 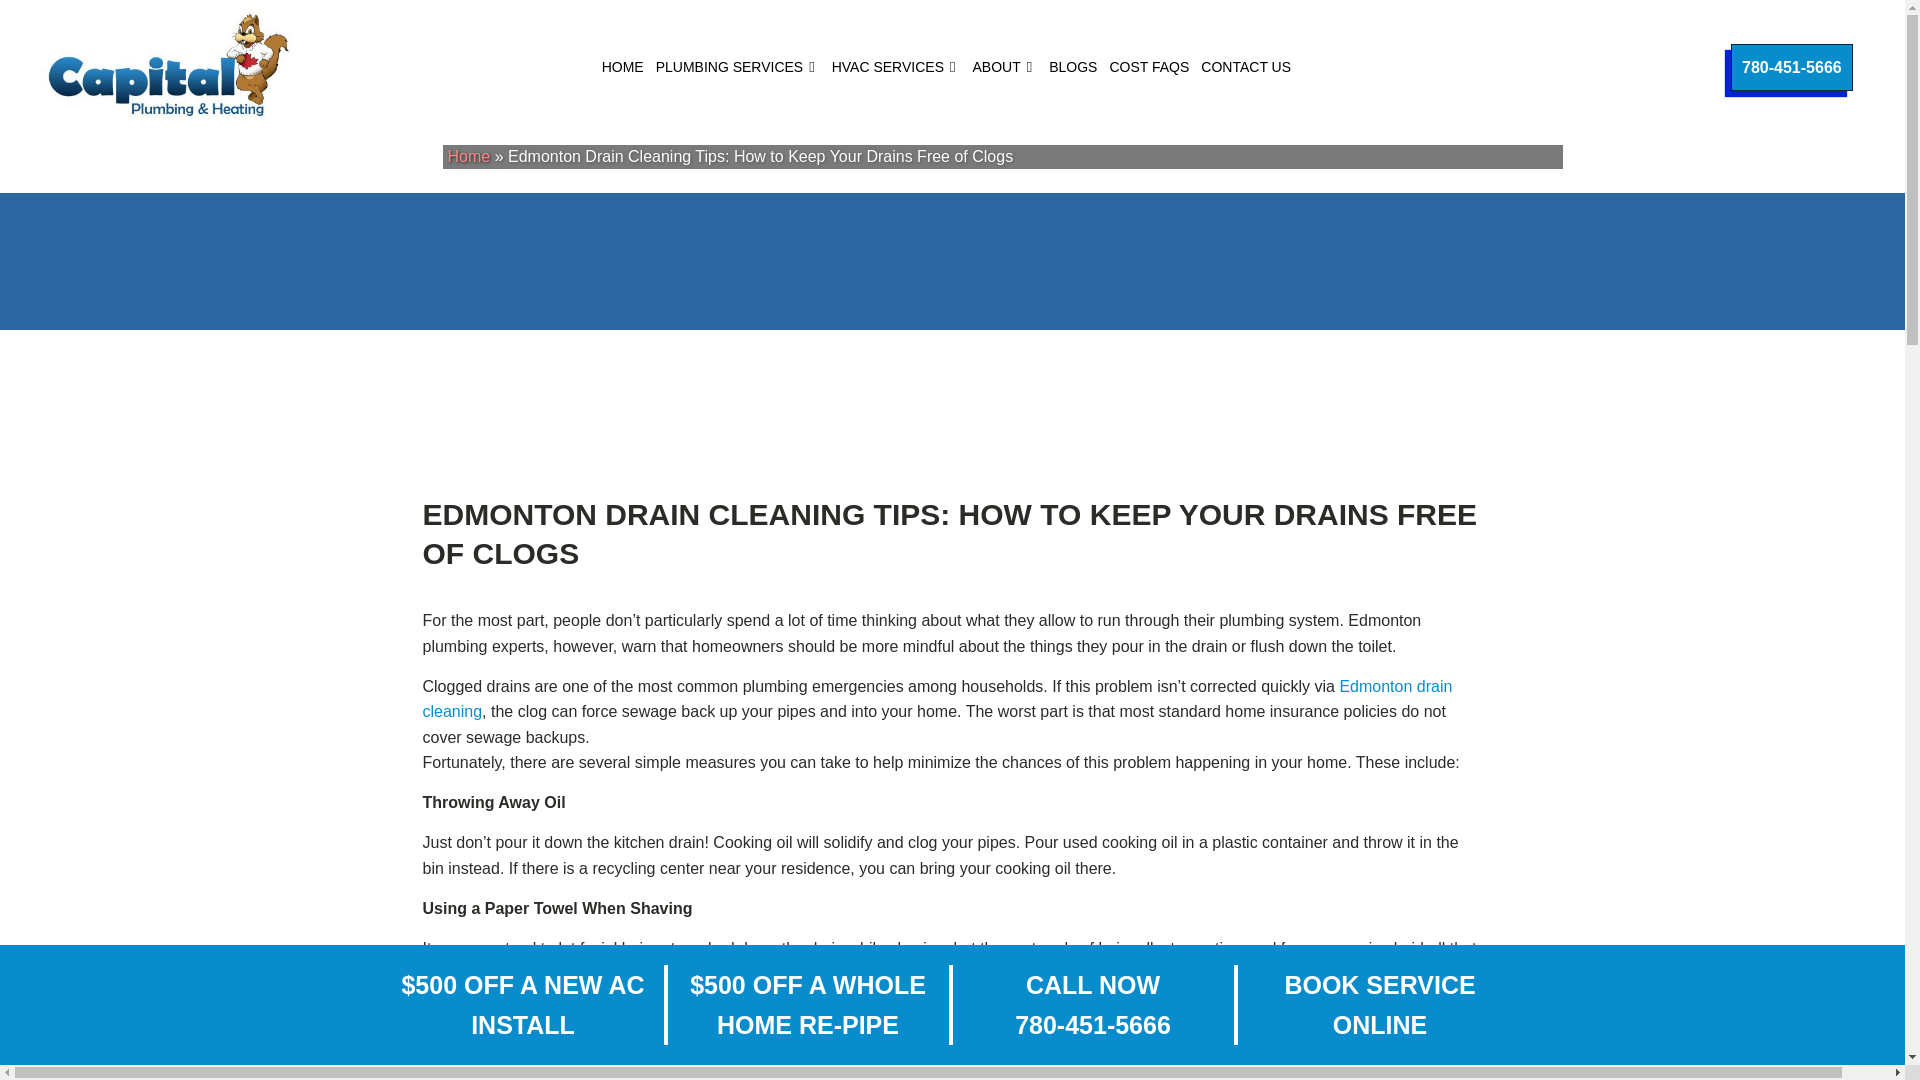 I want to click on COST FAQS, so click(x=1148, y=66).